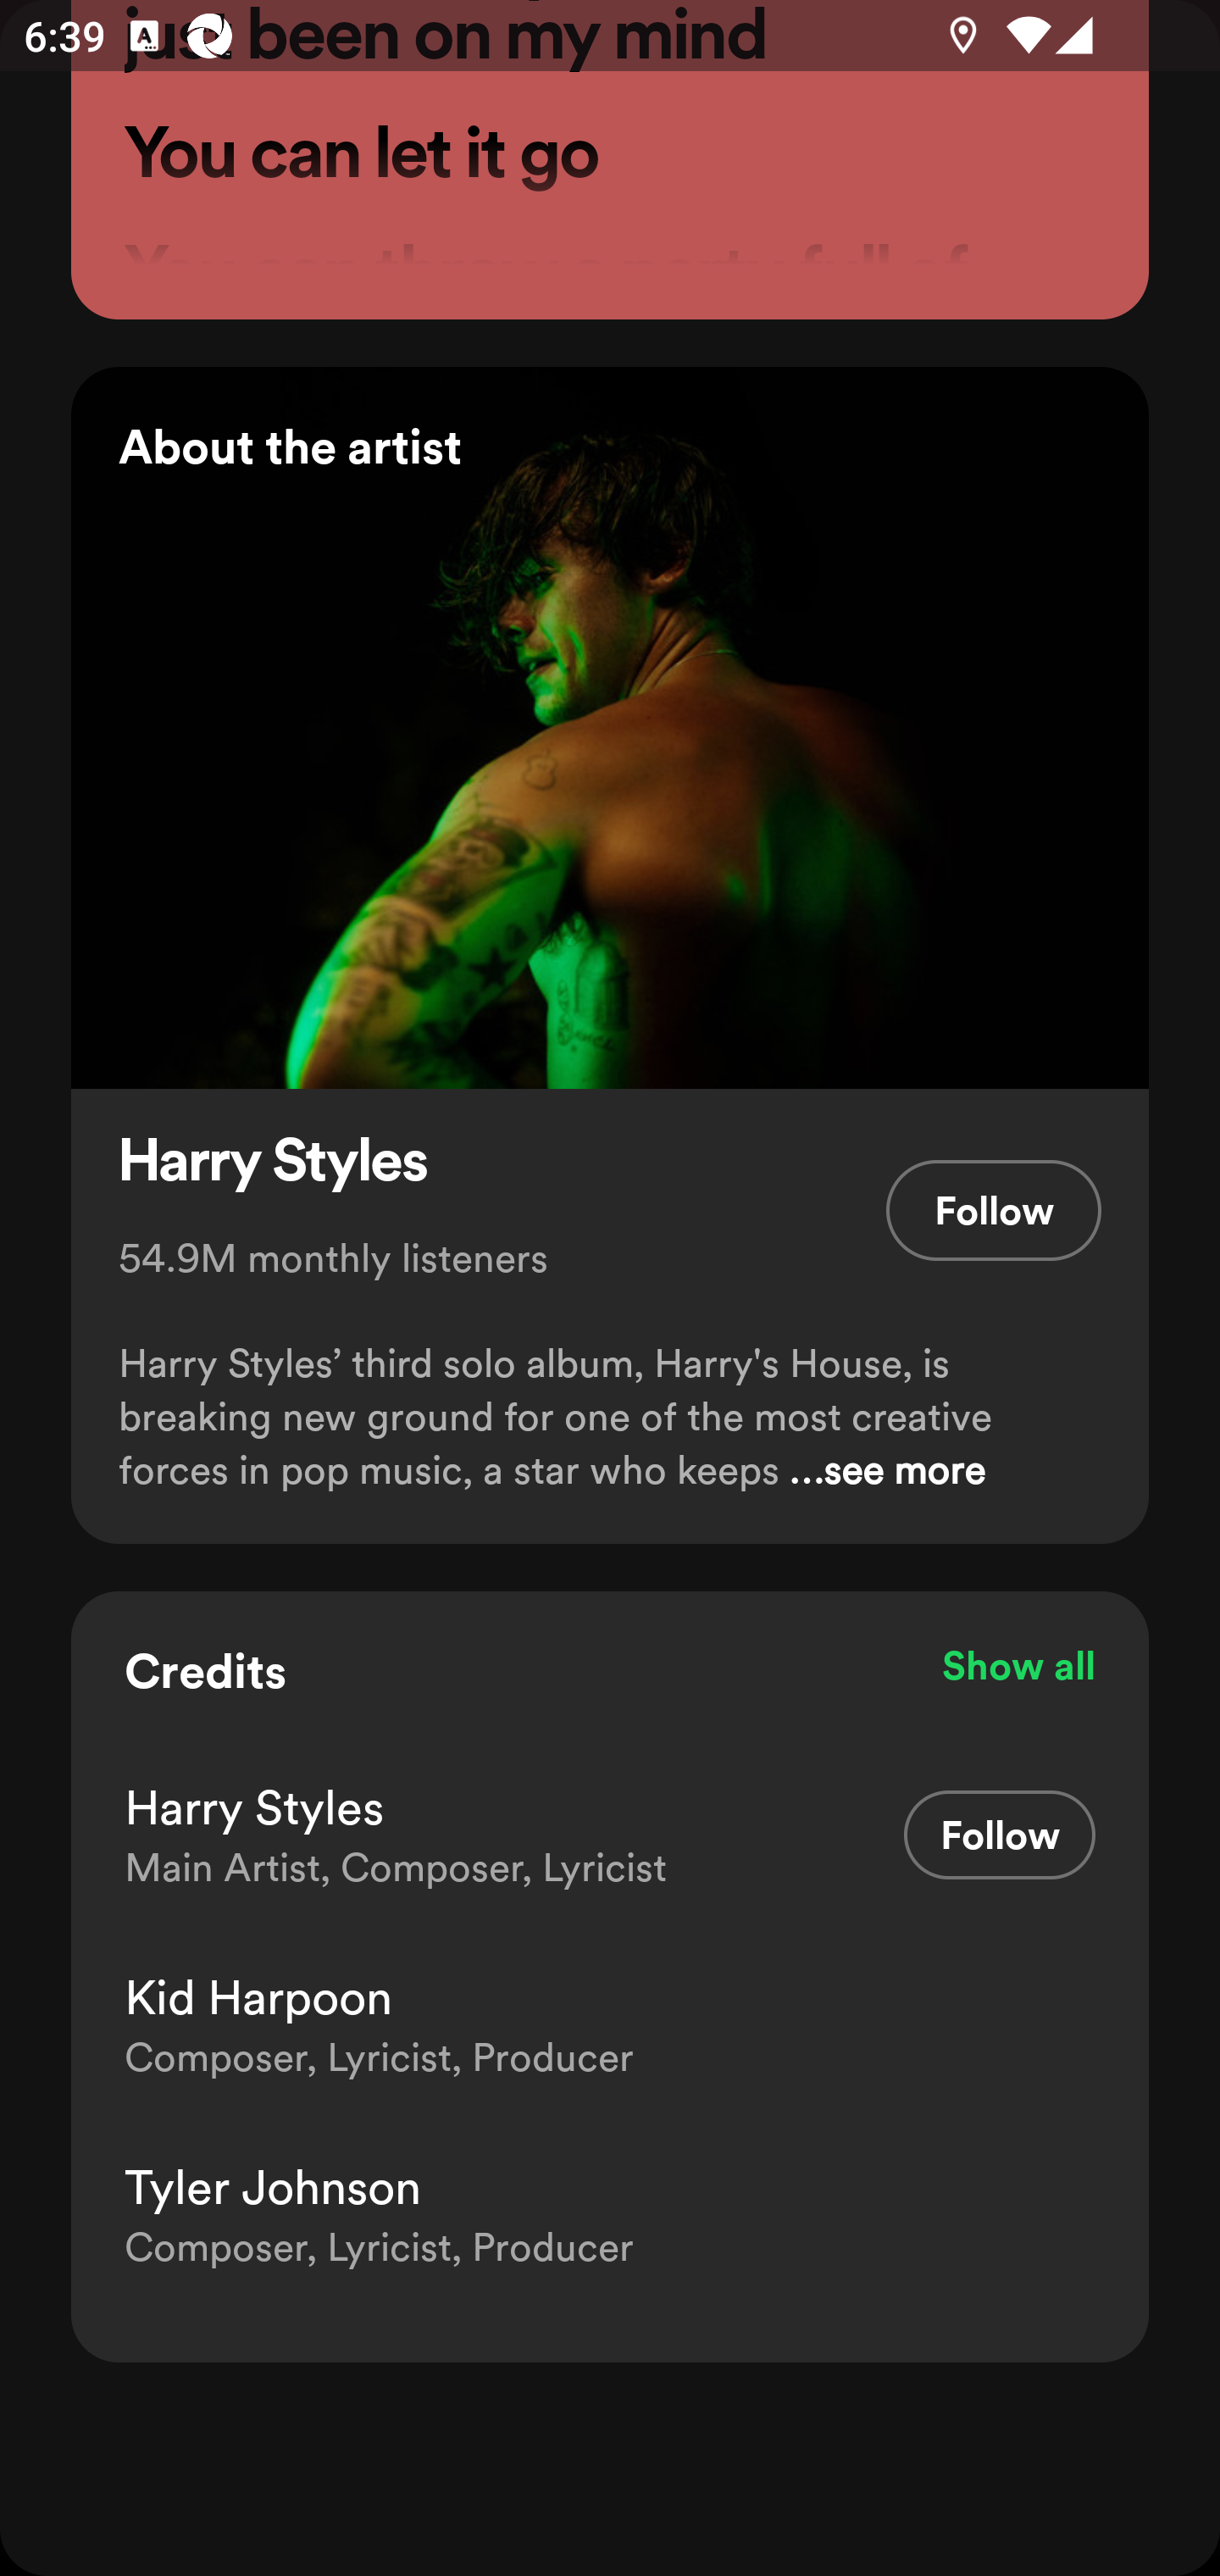 Image resolution: width=1220 pixels, height=2576 pixels. Describe the element at coordinates (1018, 1665) in the screenshot. I see `Show all` at that location.